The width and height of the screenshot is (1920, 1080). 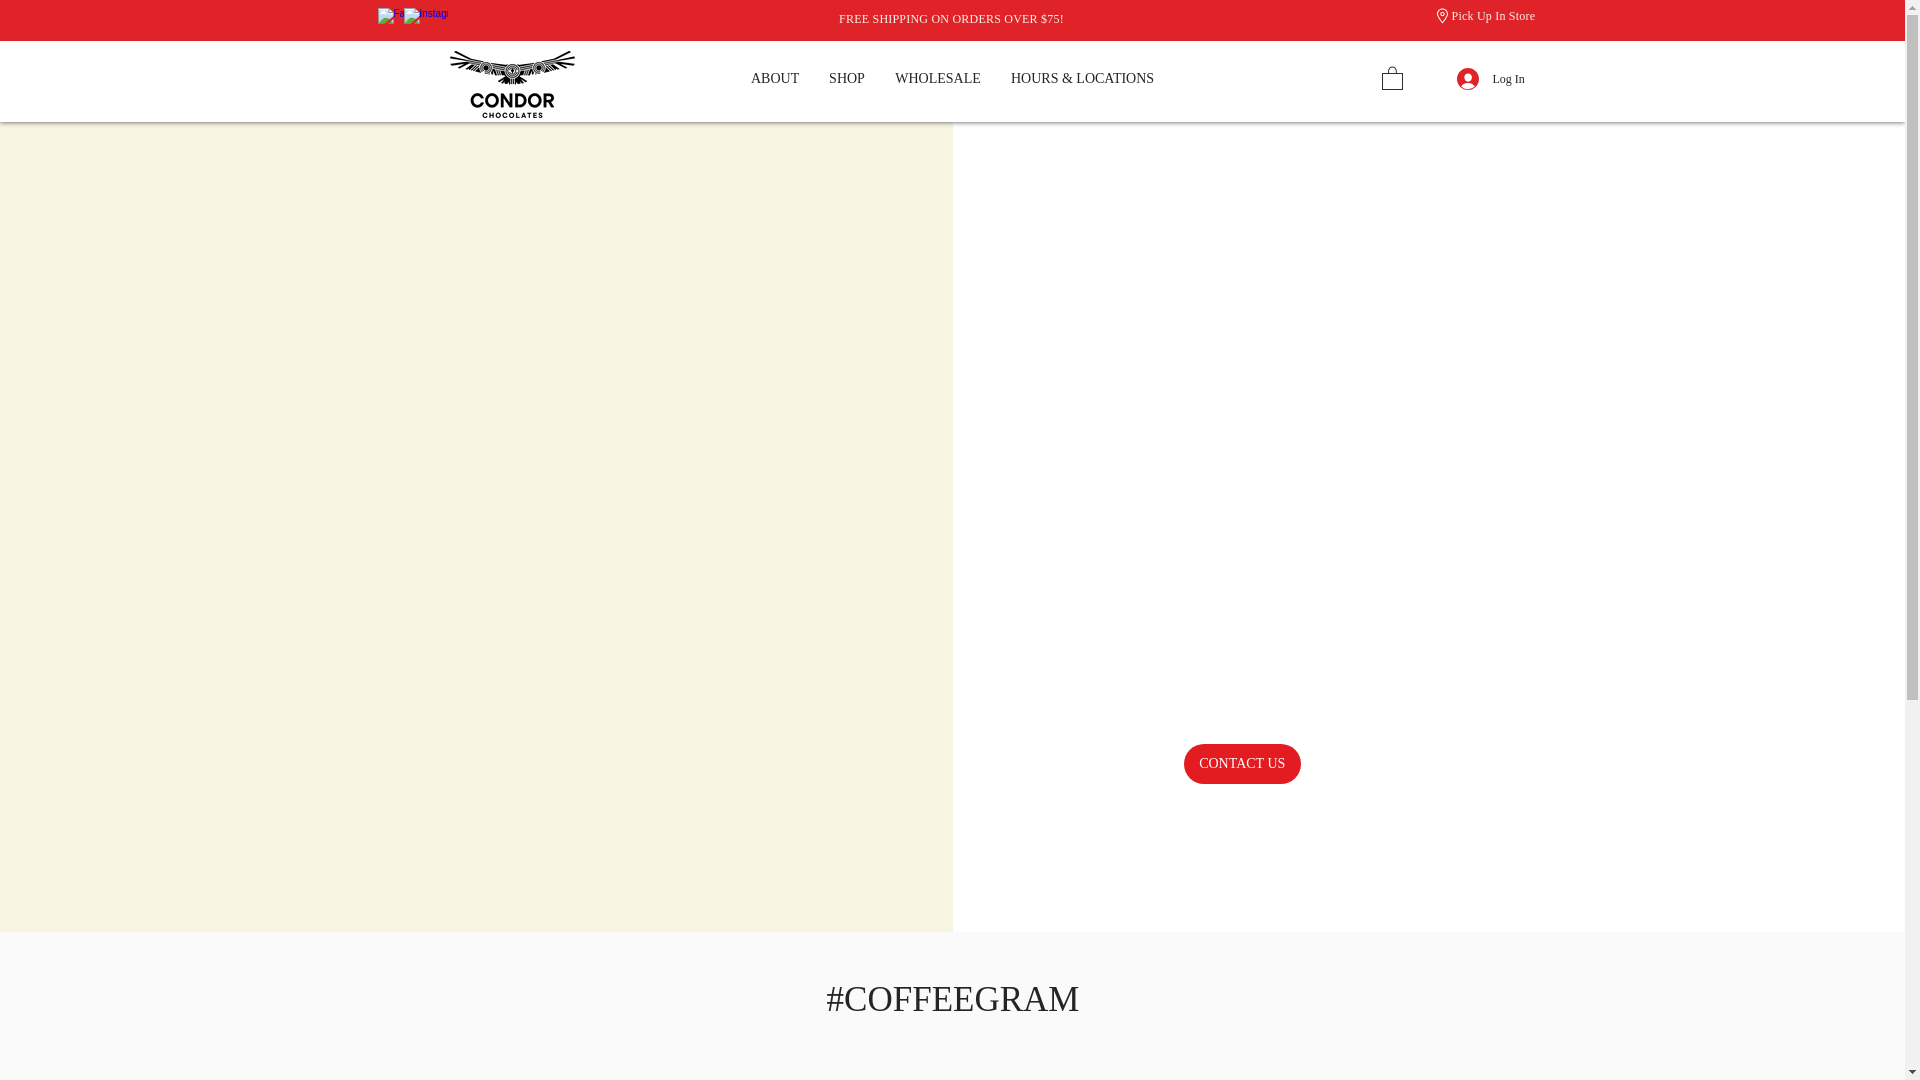 I want to click on SHOP, so click(x=846, y=79).